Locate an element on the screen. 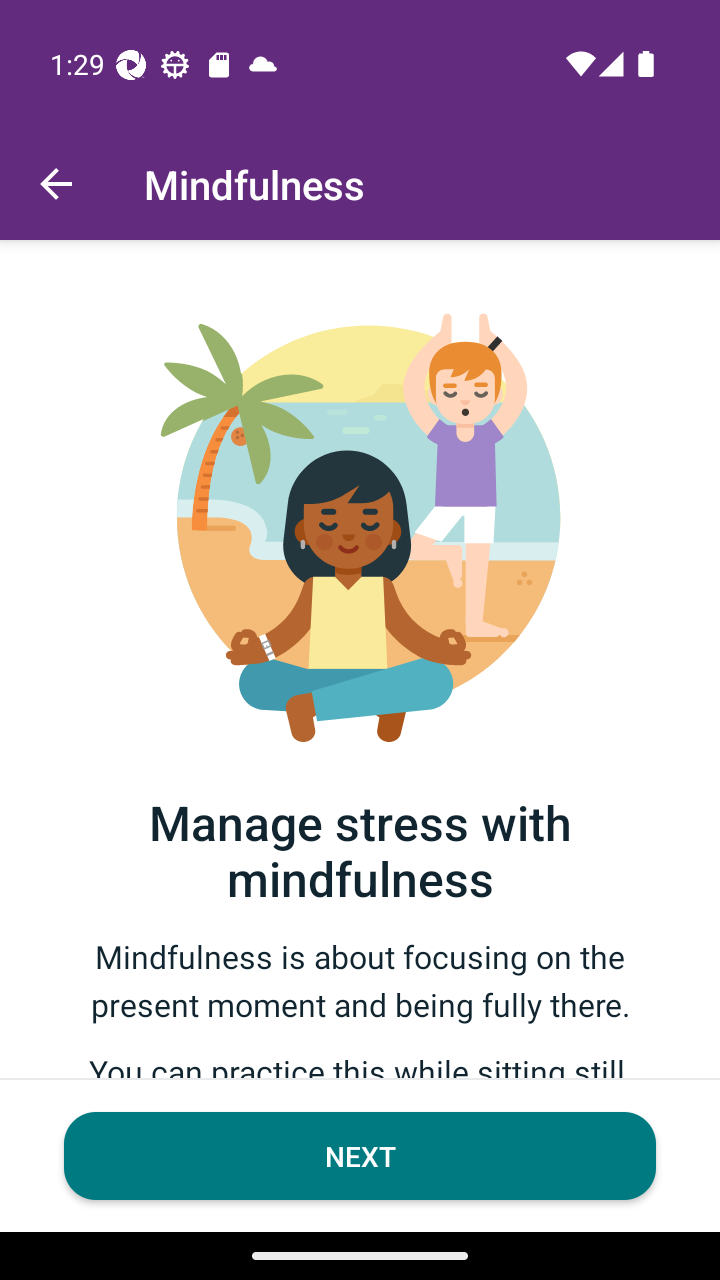  NEXT is located at coordinates (360, 1156).